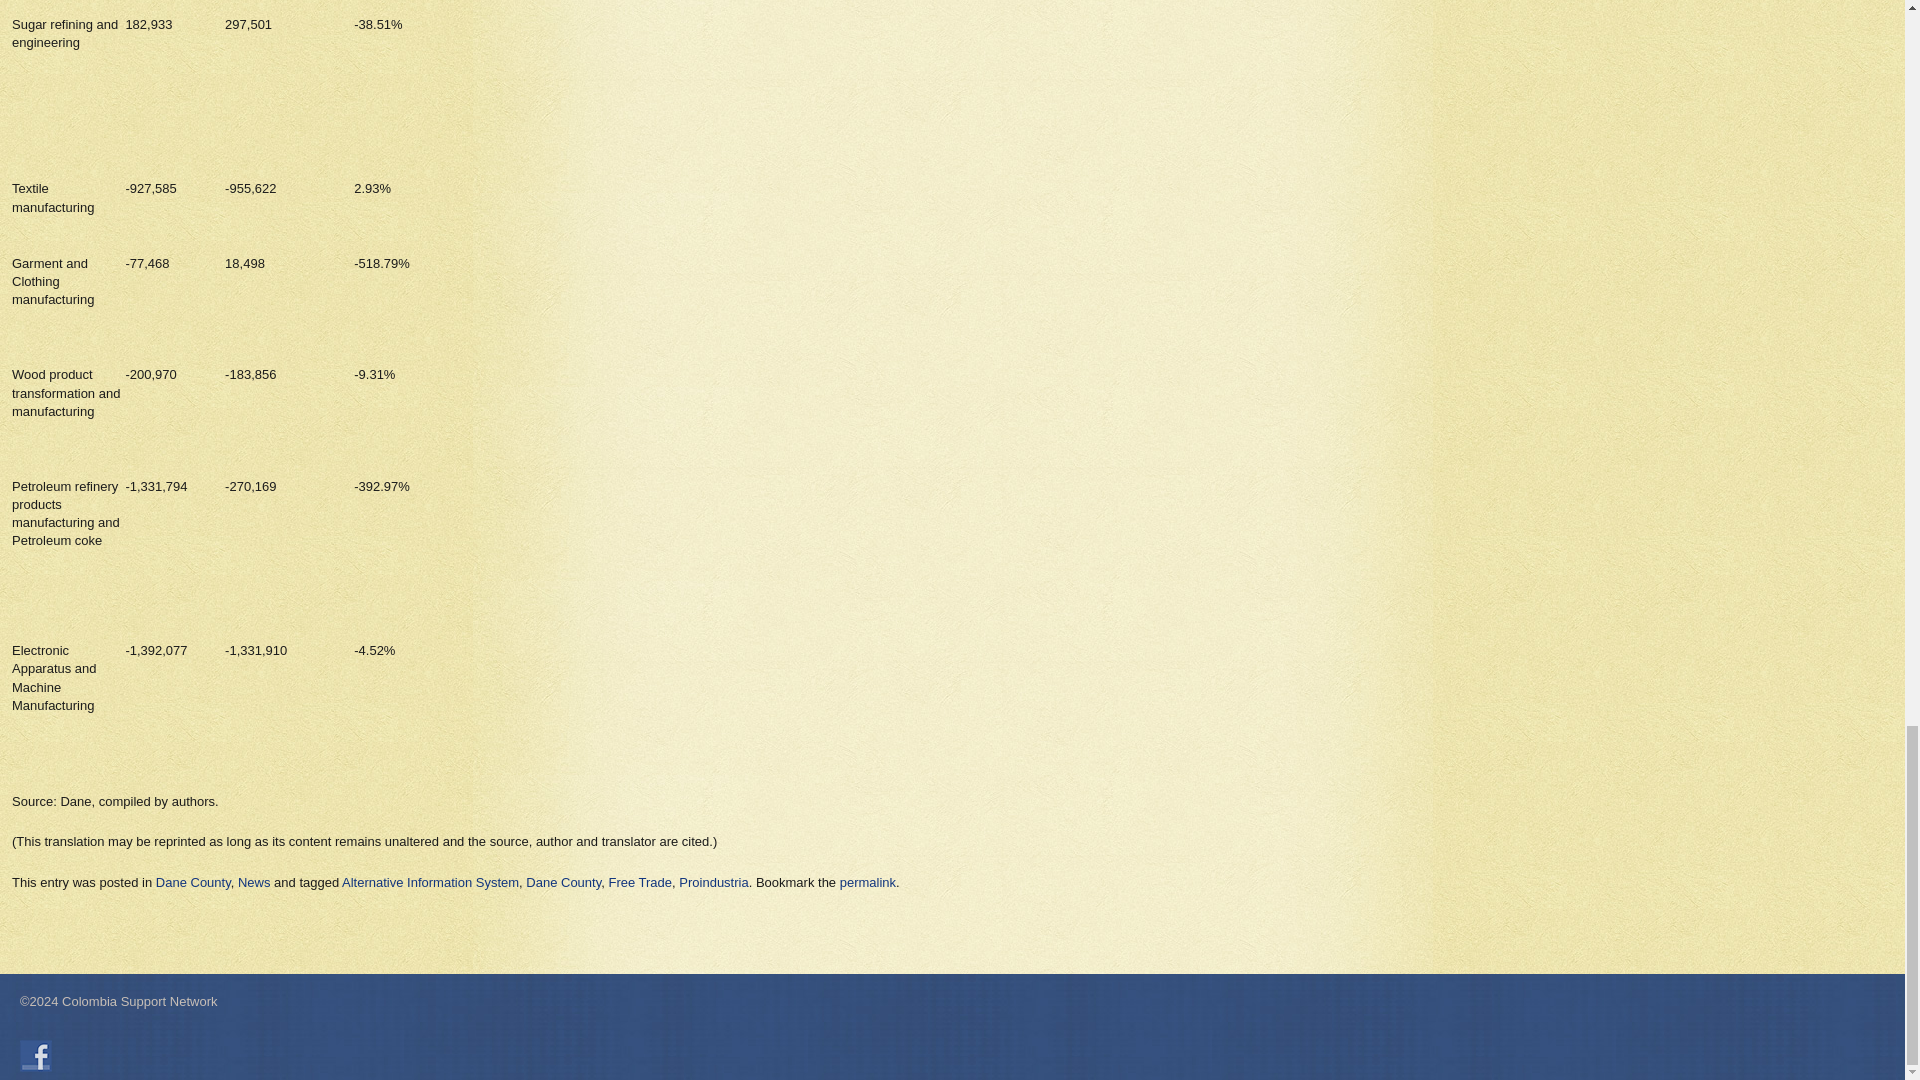 The height and width of the screenshot is (1080, 1920). Describe the element at coordinates (563, 880) in the screenshot. I see `Dane County` at that location.